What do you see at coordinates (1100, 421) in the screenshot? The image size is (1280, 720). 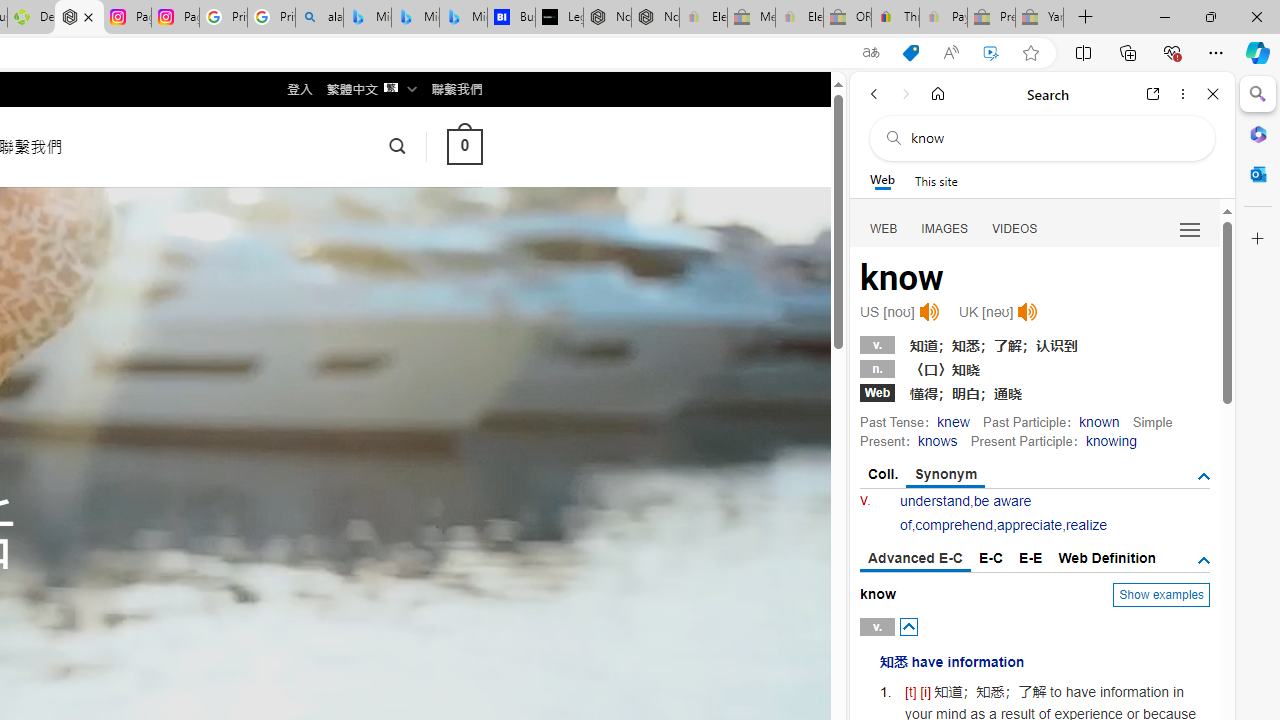 I see `known` at bounding box center [1100, 421].